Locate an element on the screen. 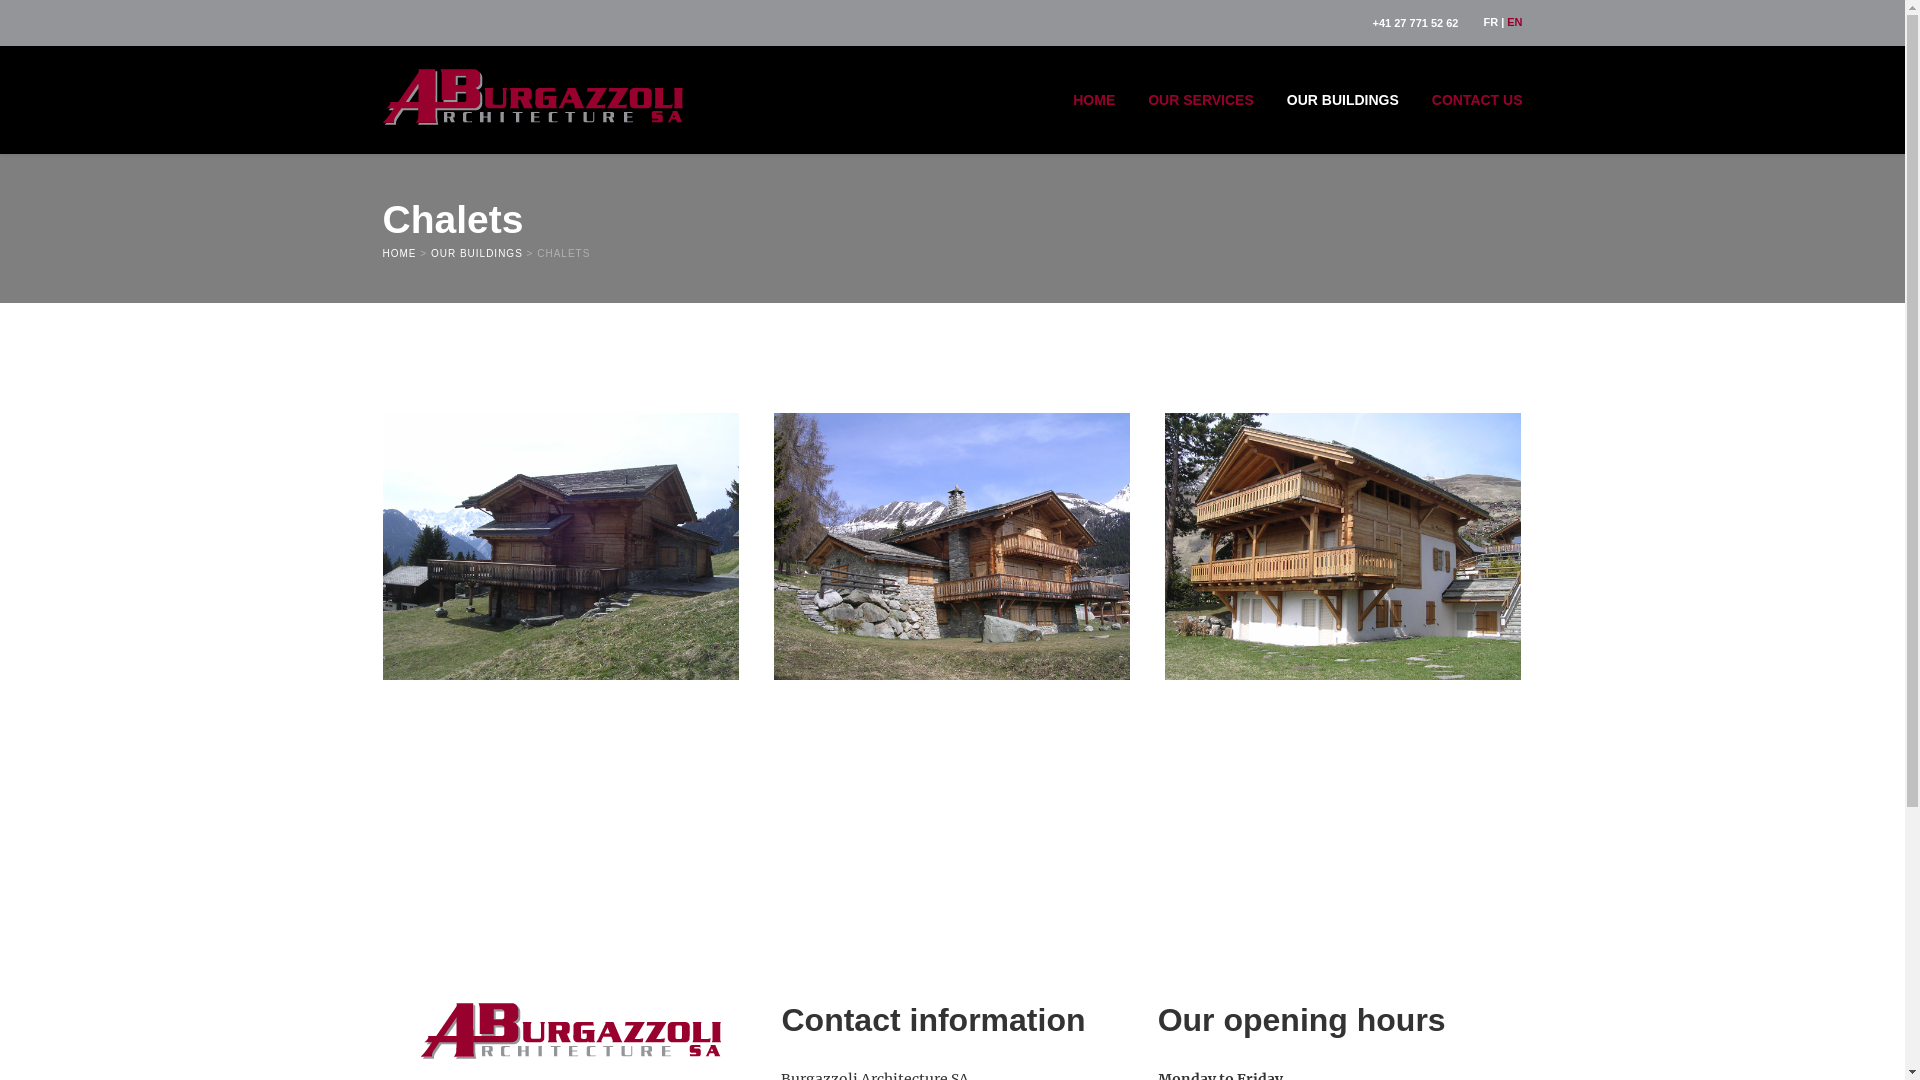  OUR BUILDINGS is located at coordinates (1343, 100).